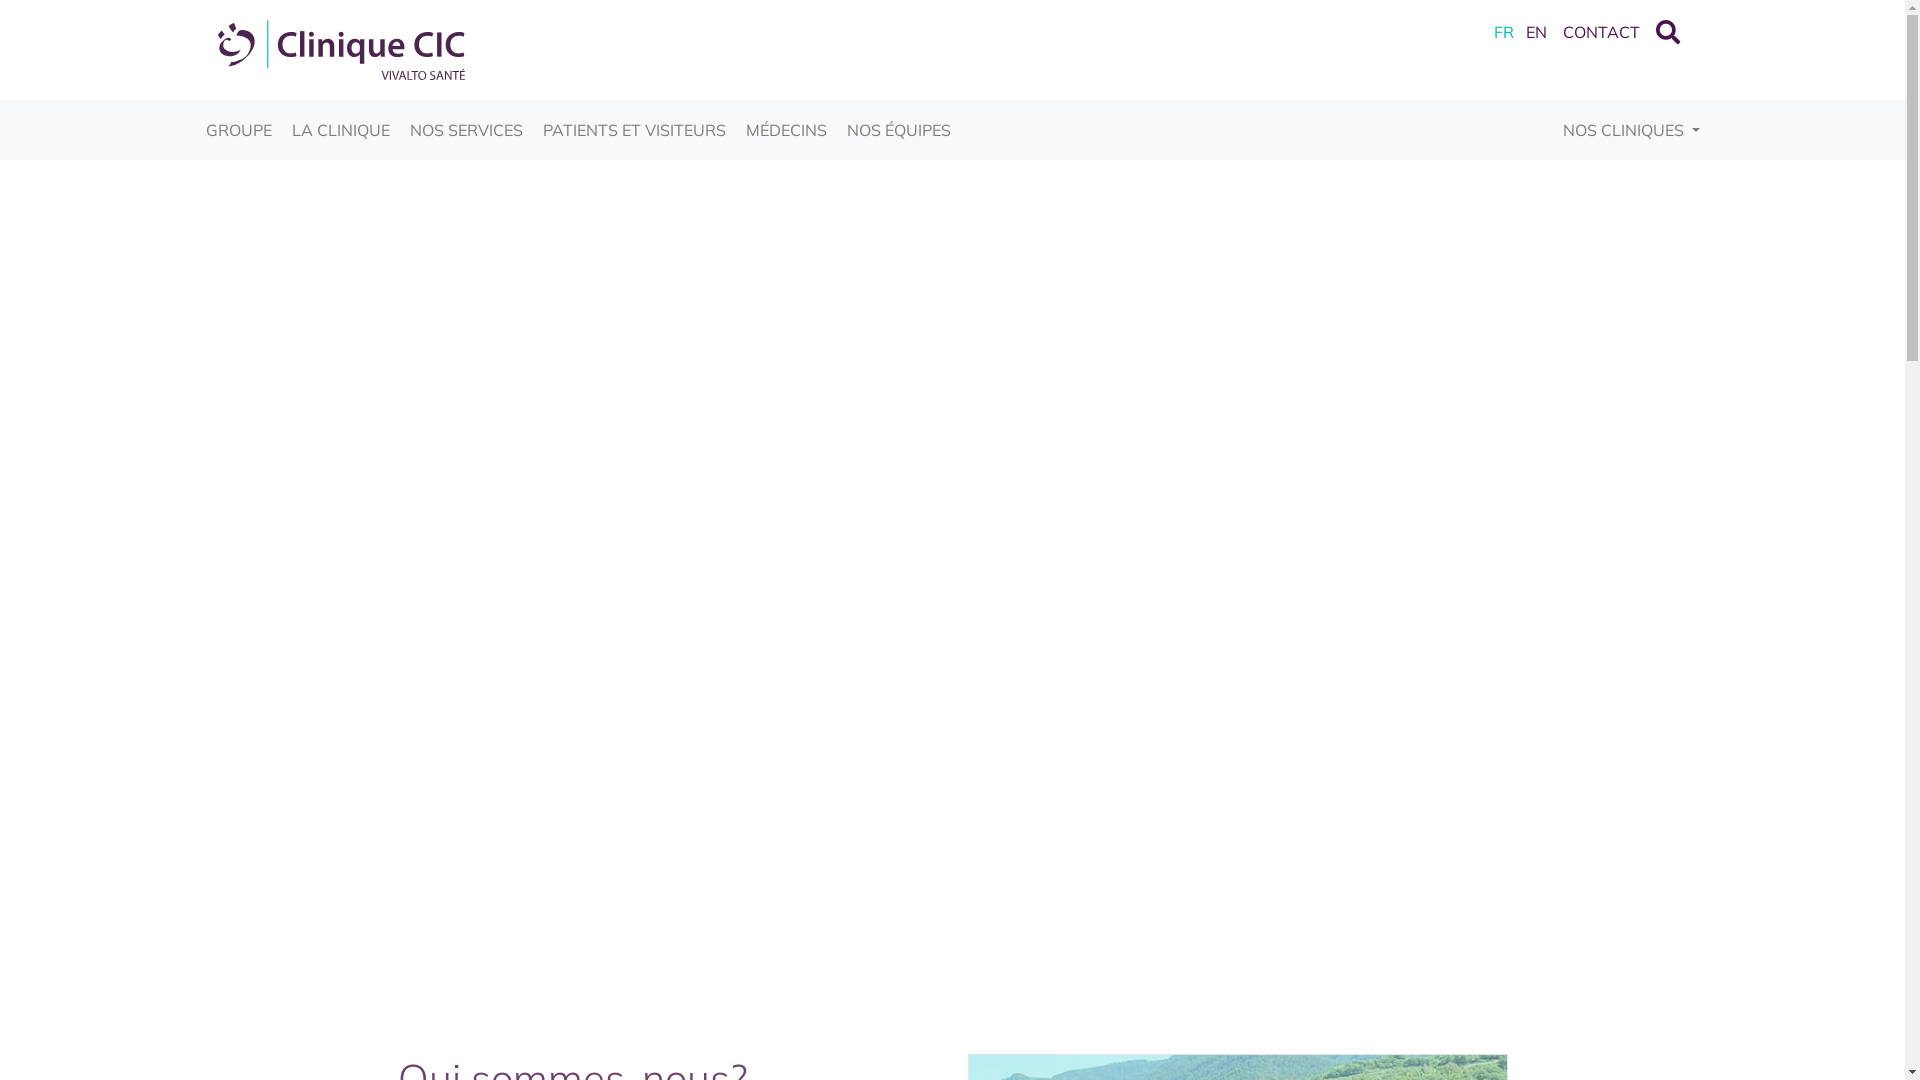  Describe the element at coordinates (1600, 32) in the screenshot. I see `CONTACT` at that location.